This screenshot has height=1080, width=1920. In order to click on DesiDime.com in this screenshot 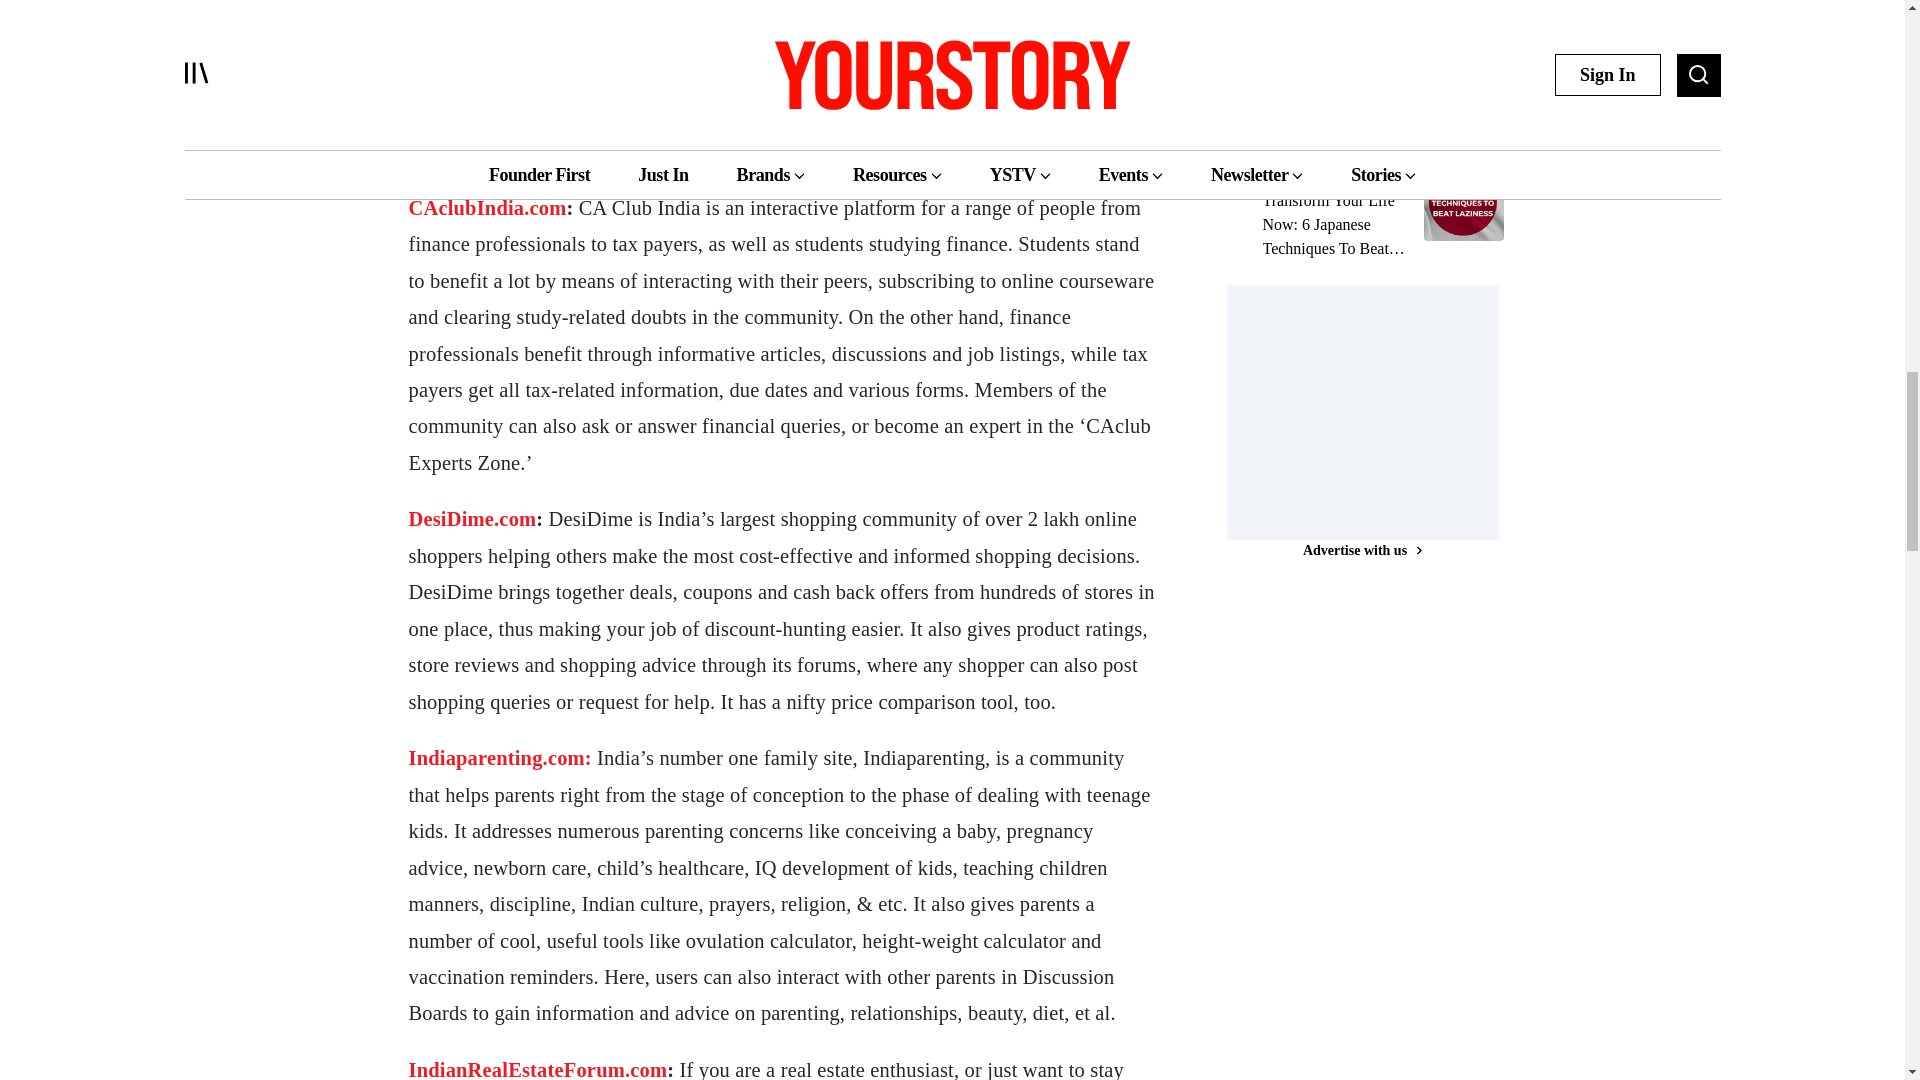, I will do `click(471, 518)`.